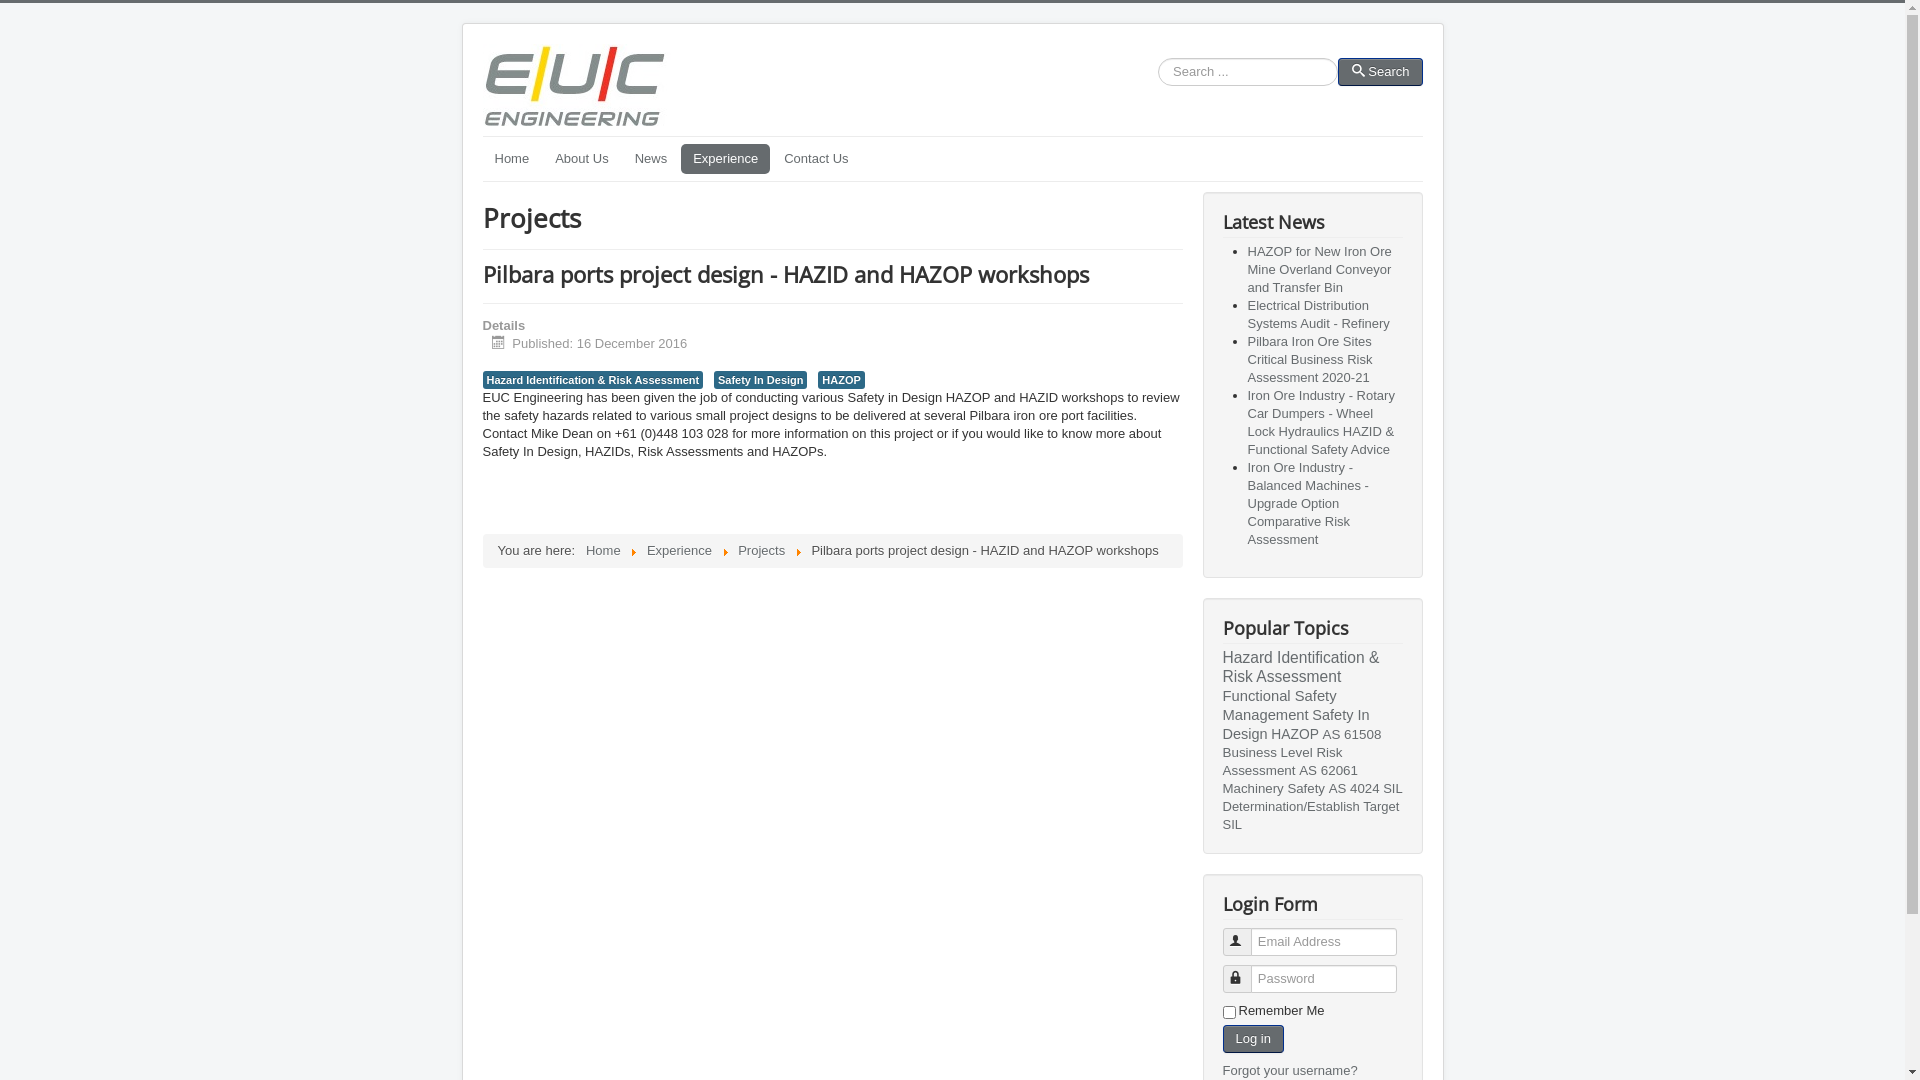  What do you see at coordinates (1328, 770) in the screenshot?
I see `AS 62061` at bounding box center [1328, 770].